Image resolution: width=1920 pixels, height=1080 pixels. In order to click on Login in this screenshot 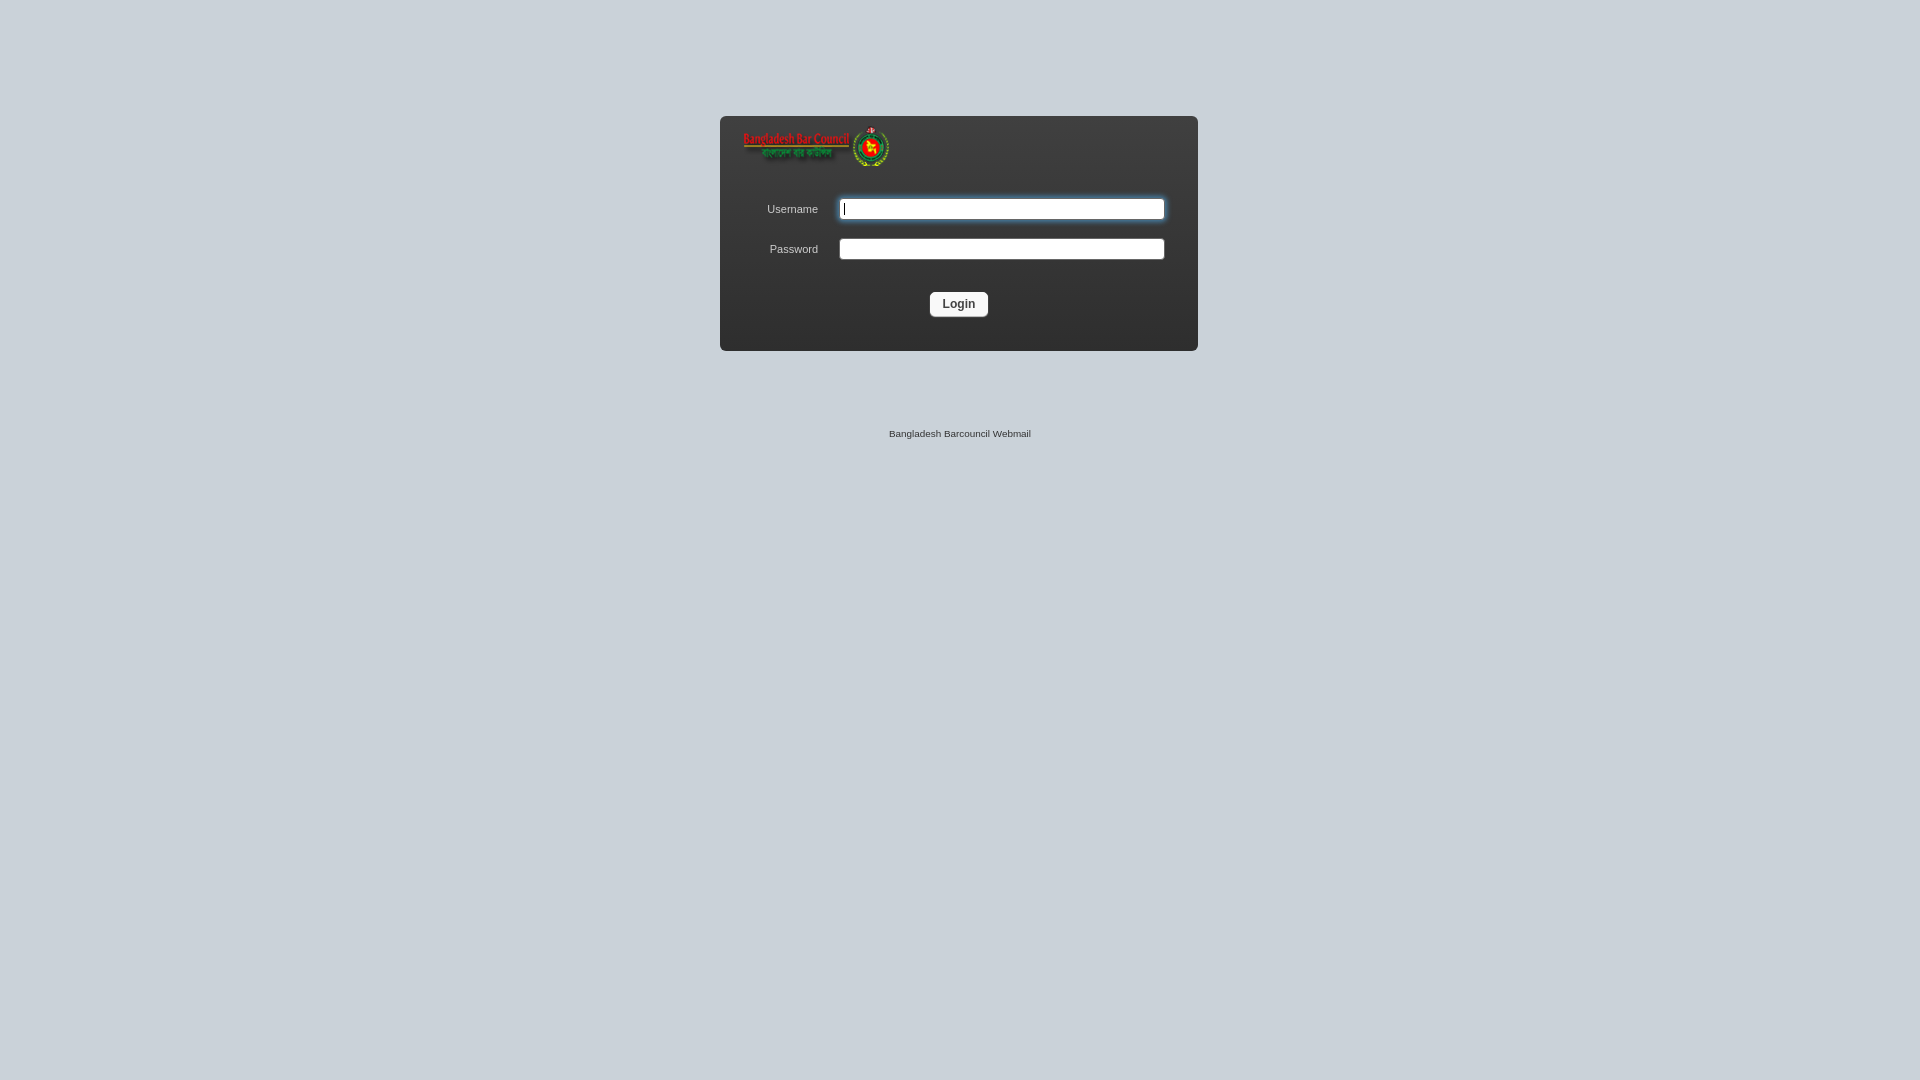, I will do `click(960, 304)`.